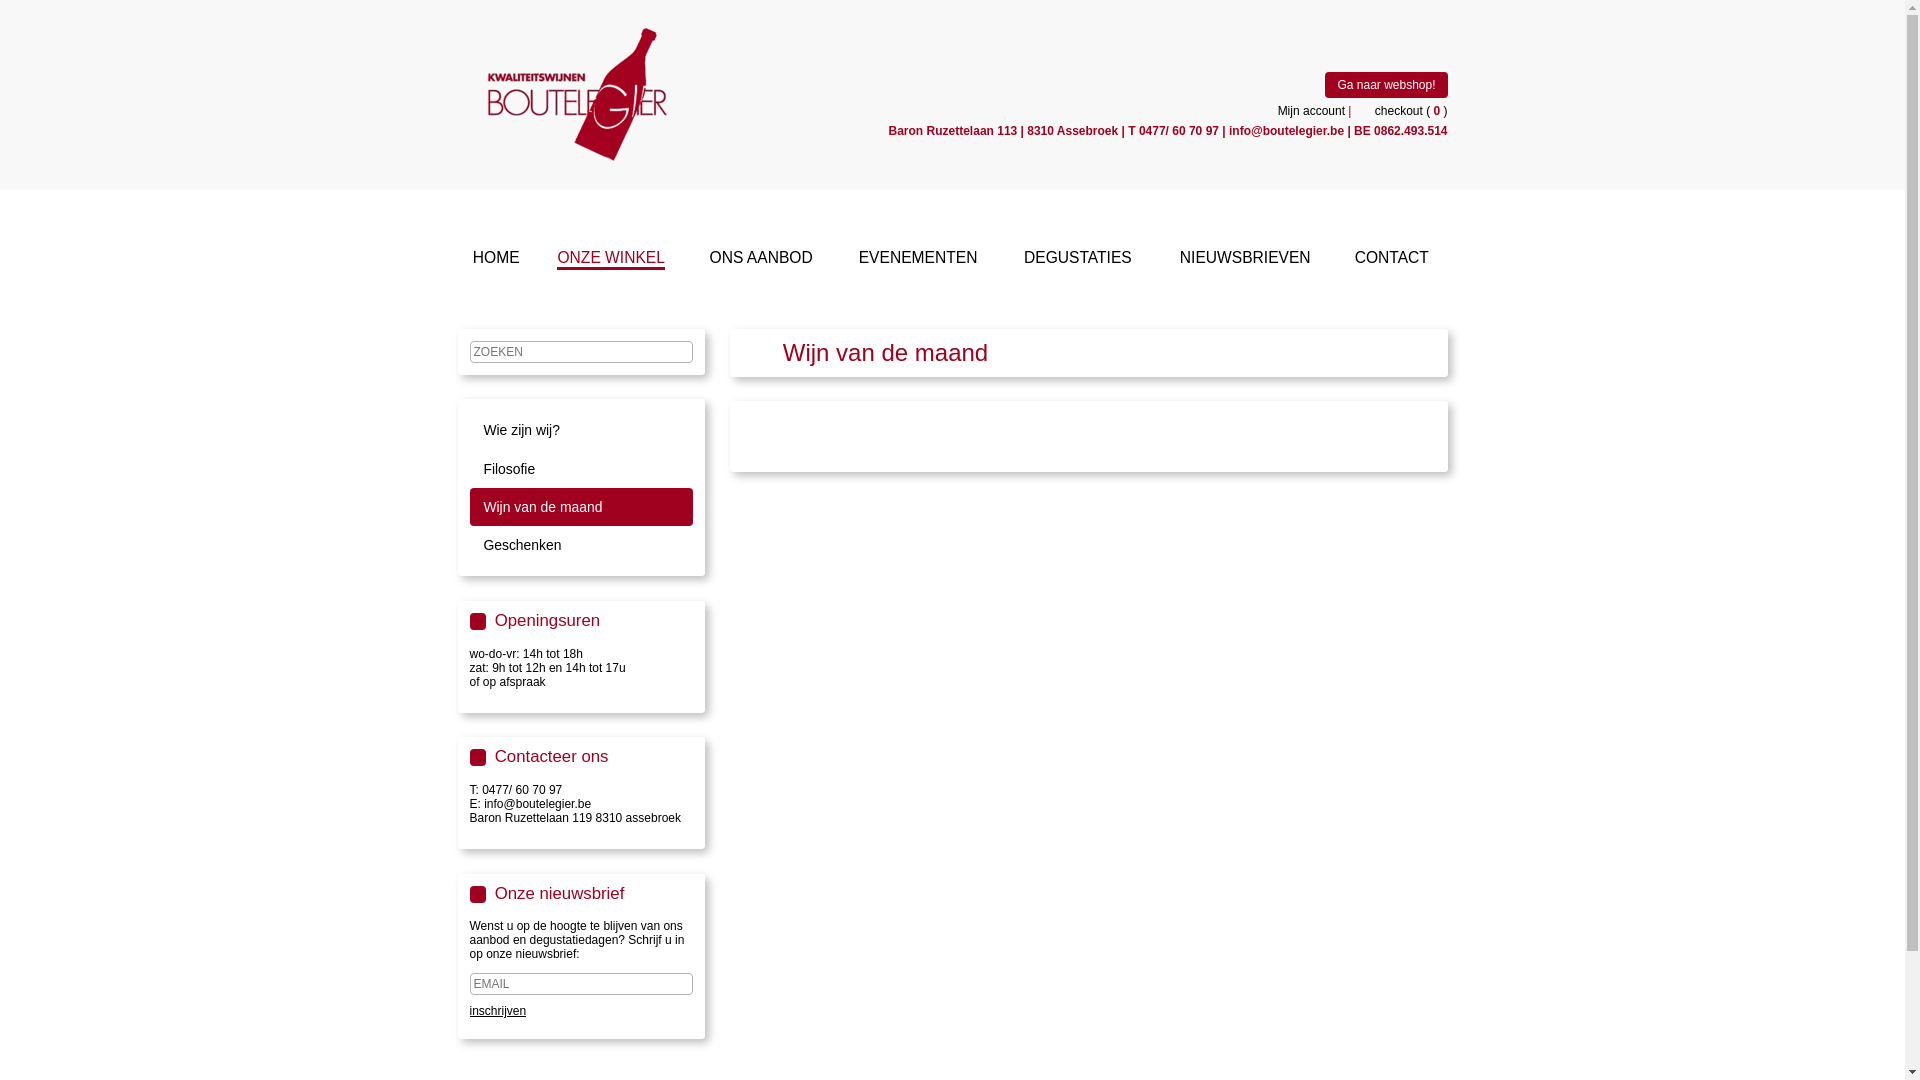 The height and width of the screenshot is (1080, 1920). Describe the element at coordinates (1286, 131) in the screenshot. I see `info@boutelegier.be` at that location.